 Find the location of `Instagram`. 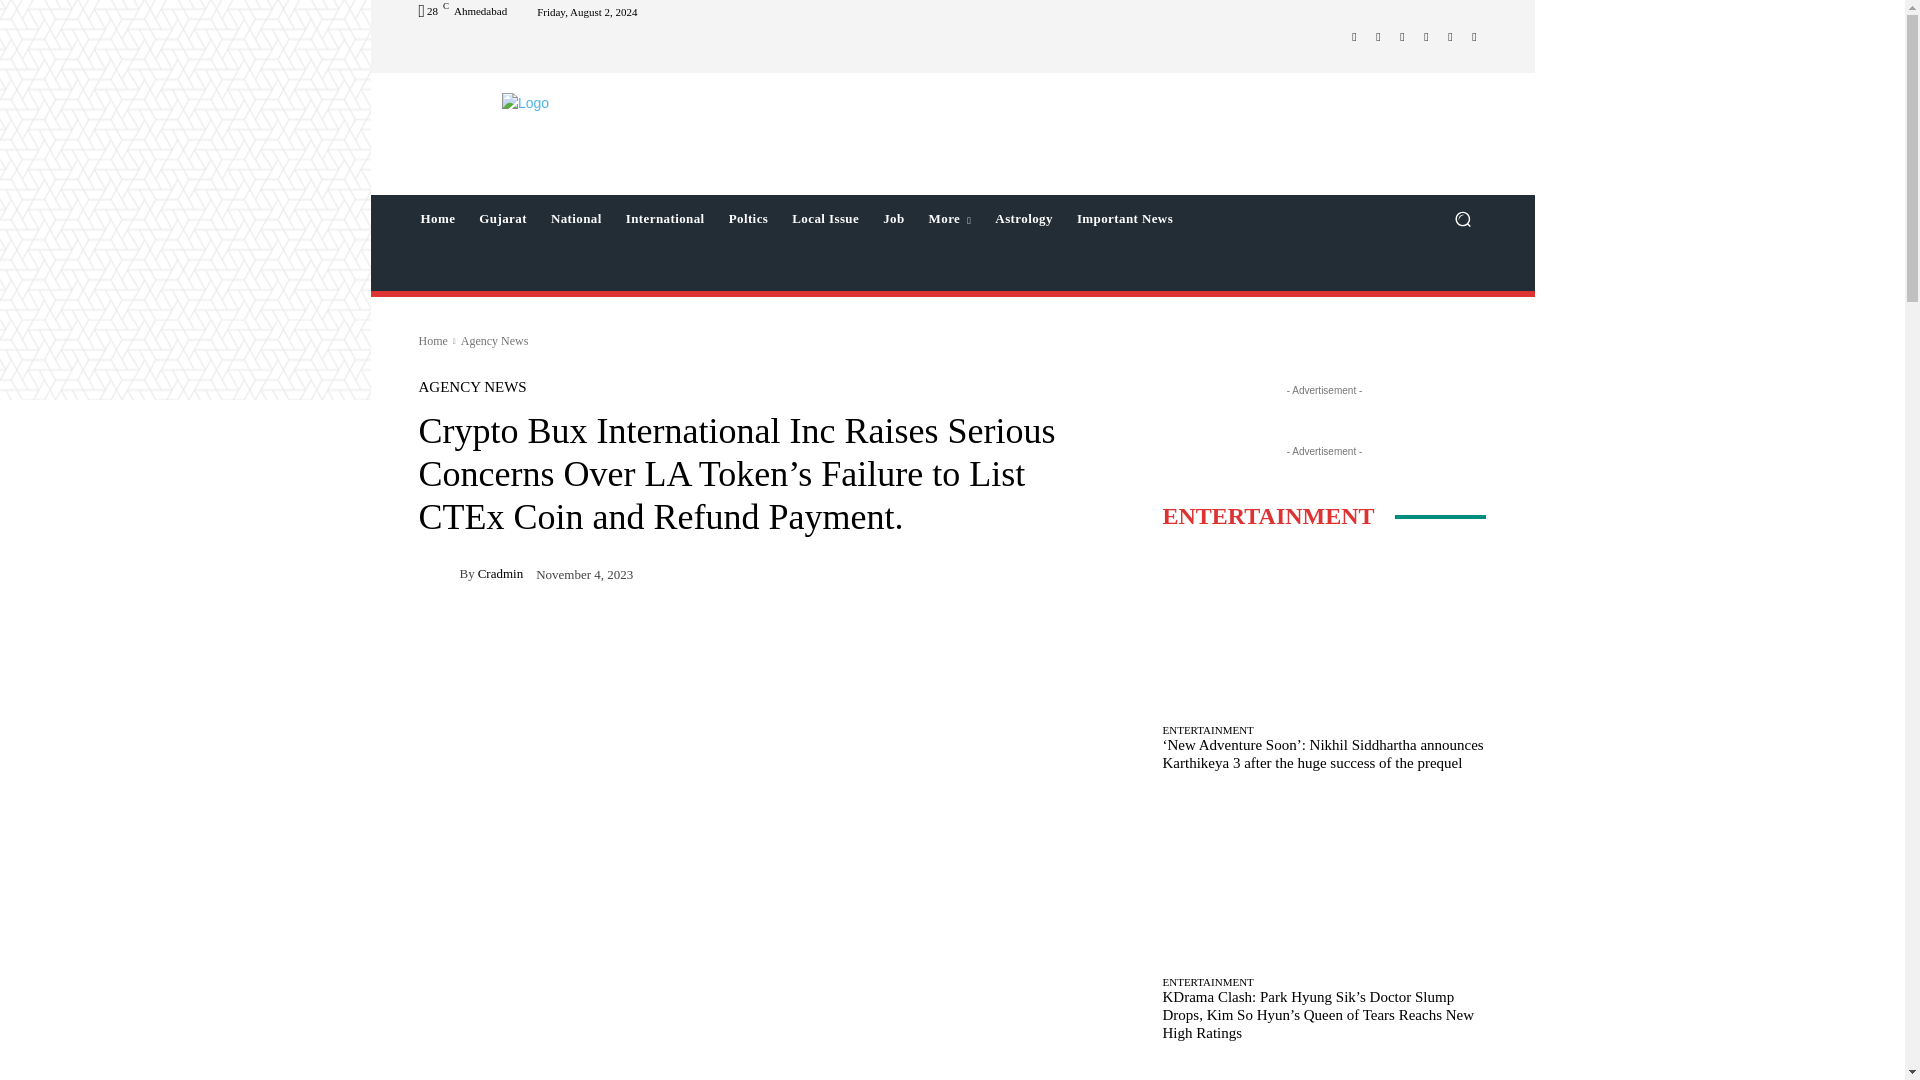

Instagram is located at coordinates (1378, 35).